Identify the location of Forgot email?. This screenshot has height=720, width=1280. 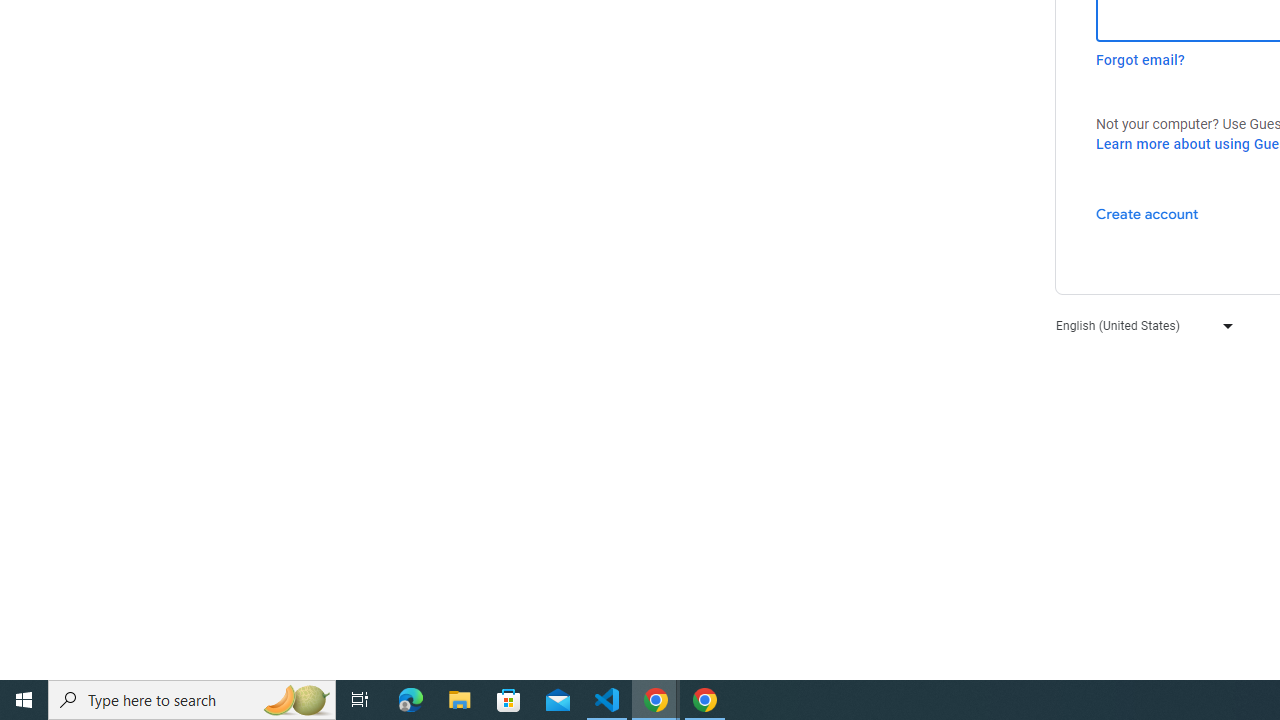
(1140, 60).